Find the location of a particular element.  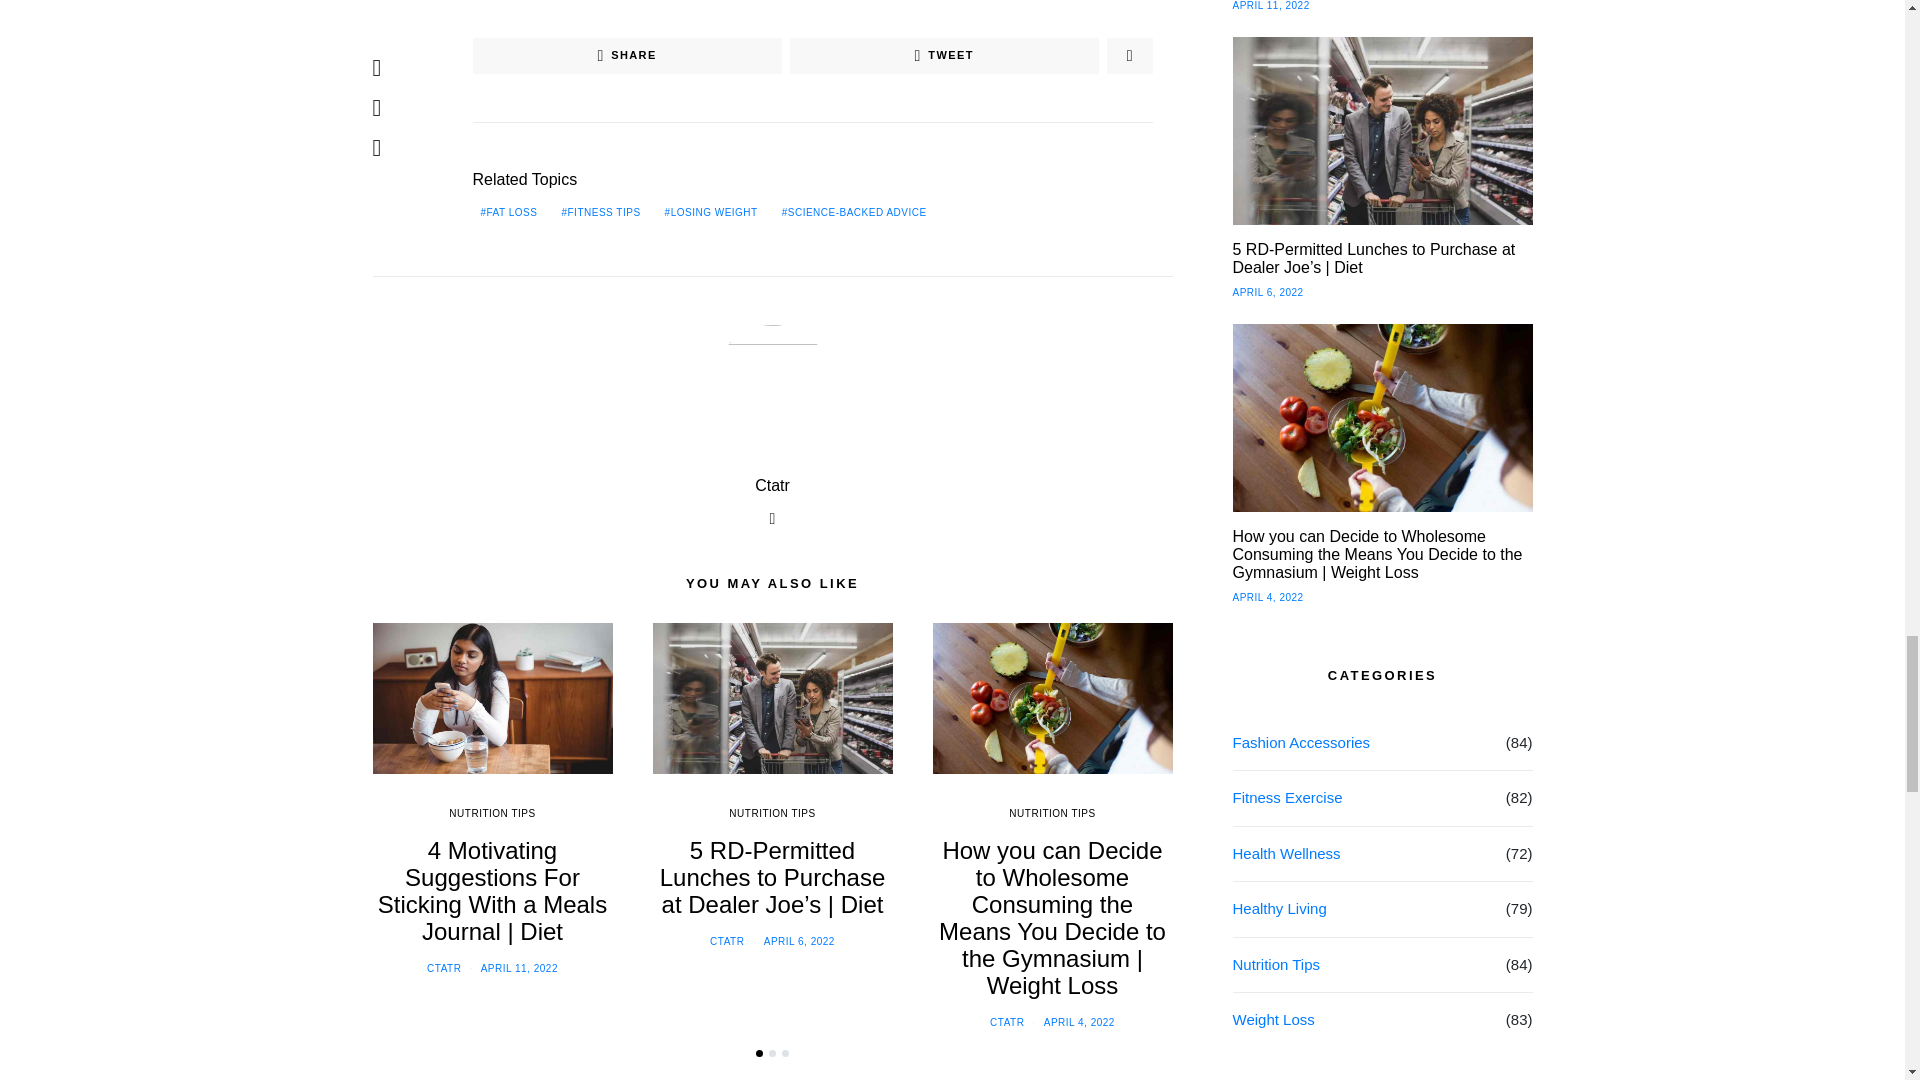

View all posts by Ctatr is located at coordinates (1006, 1022).